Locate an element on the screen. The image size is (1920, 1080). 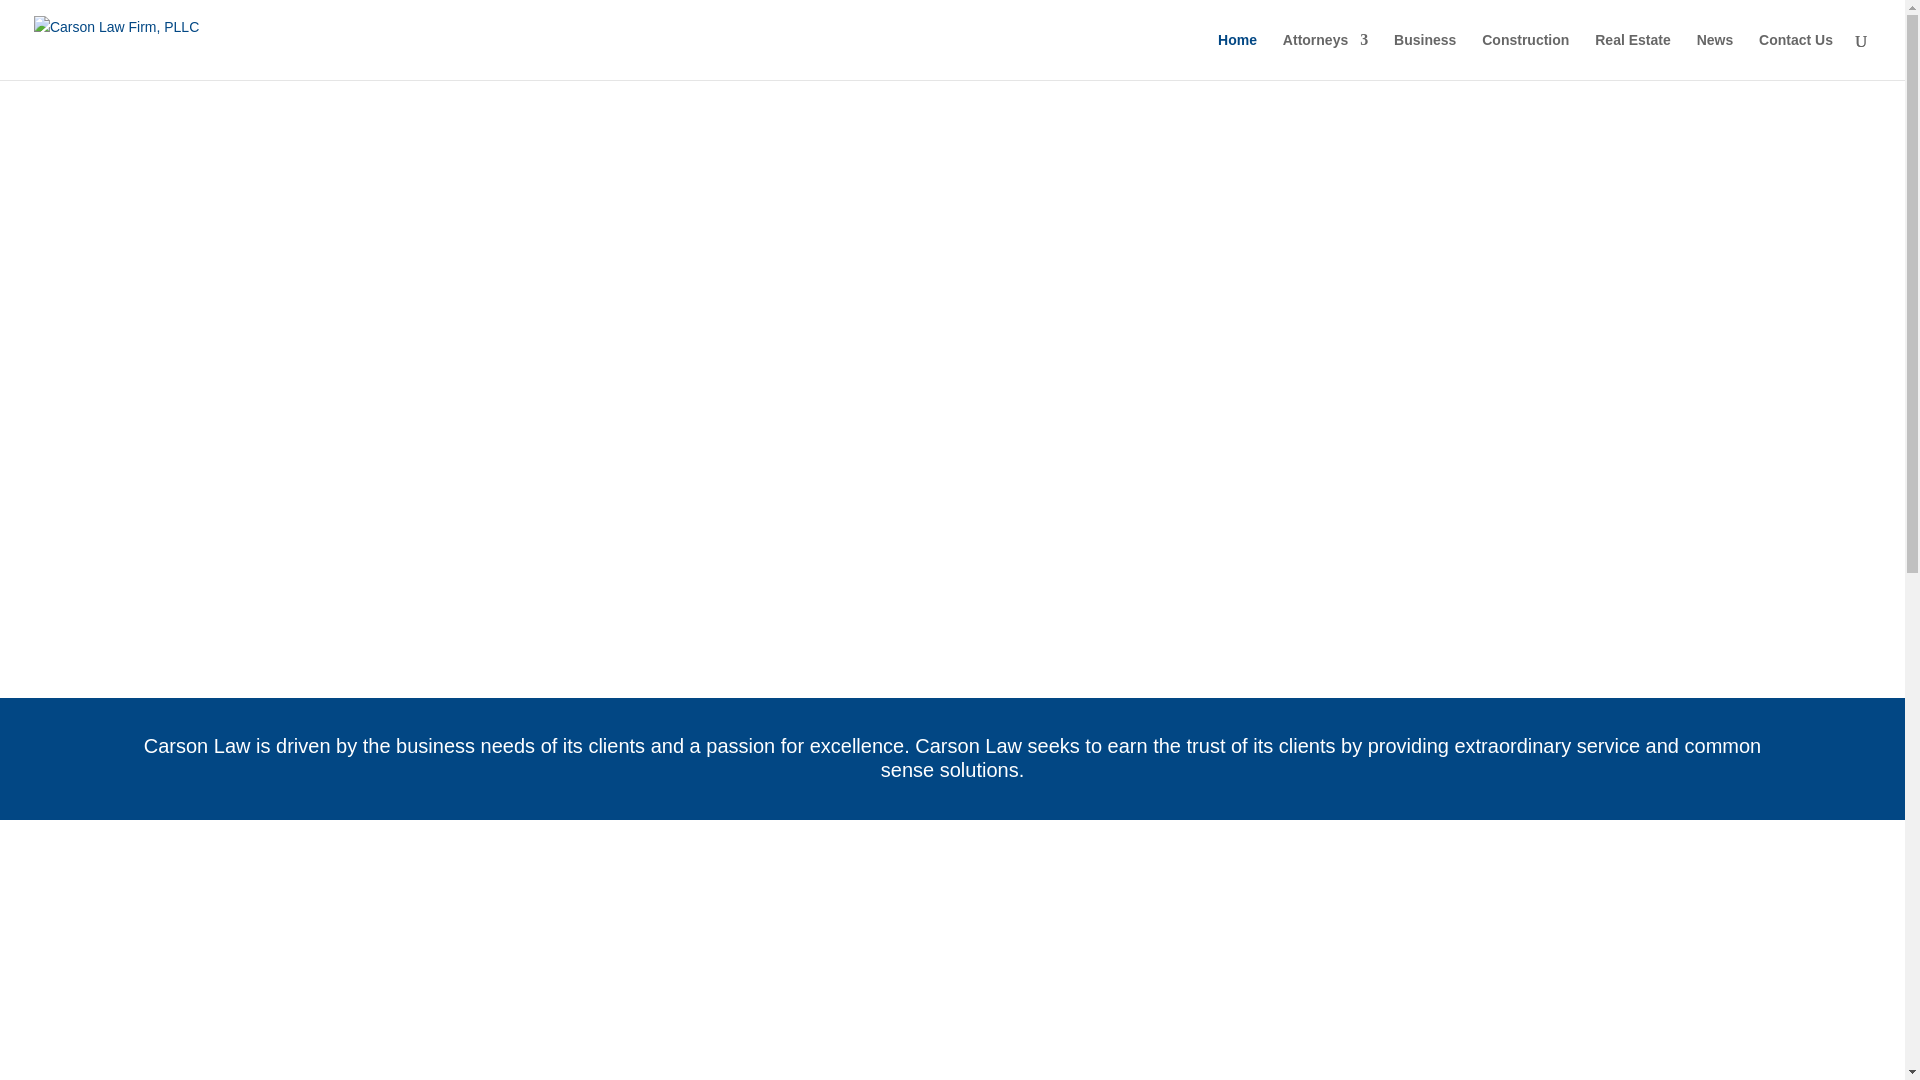
Real Estate is located at coordinates (1632, 56).